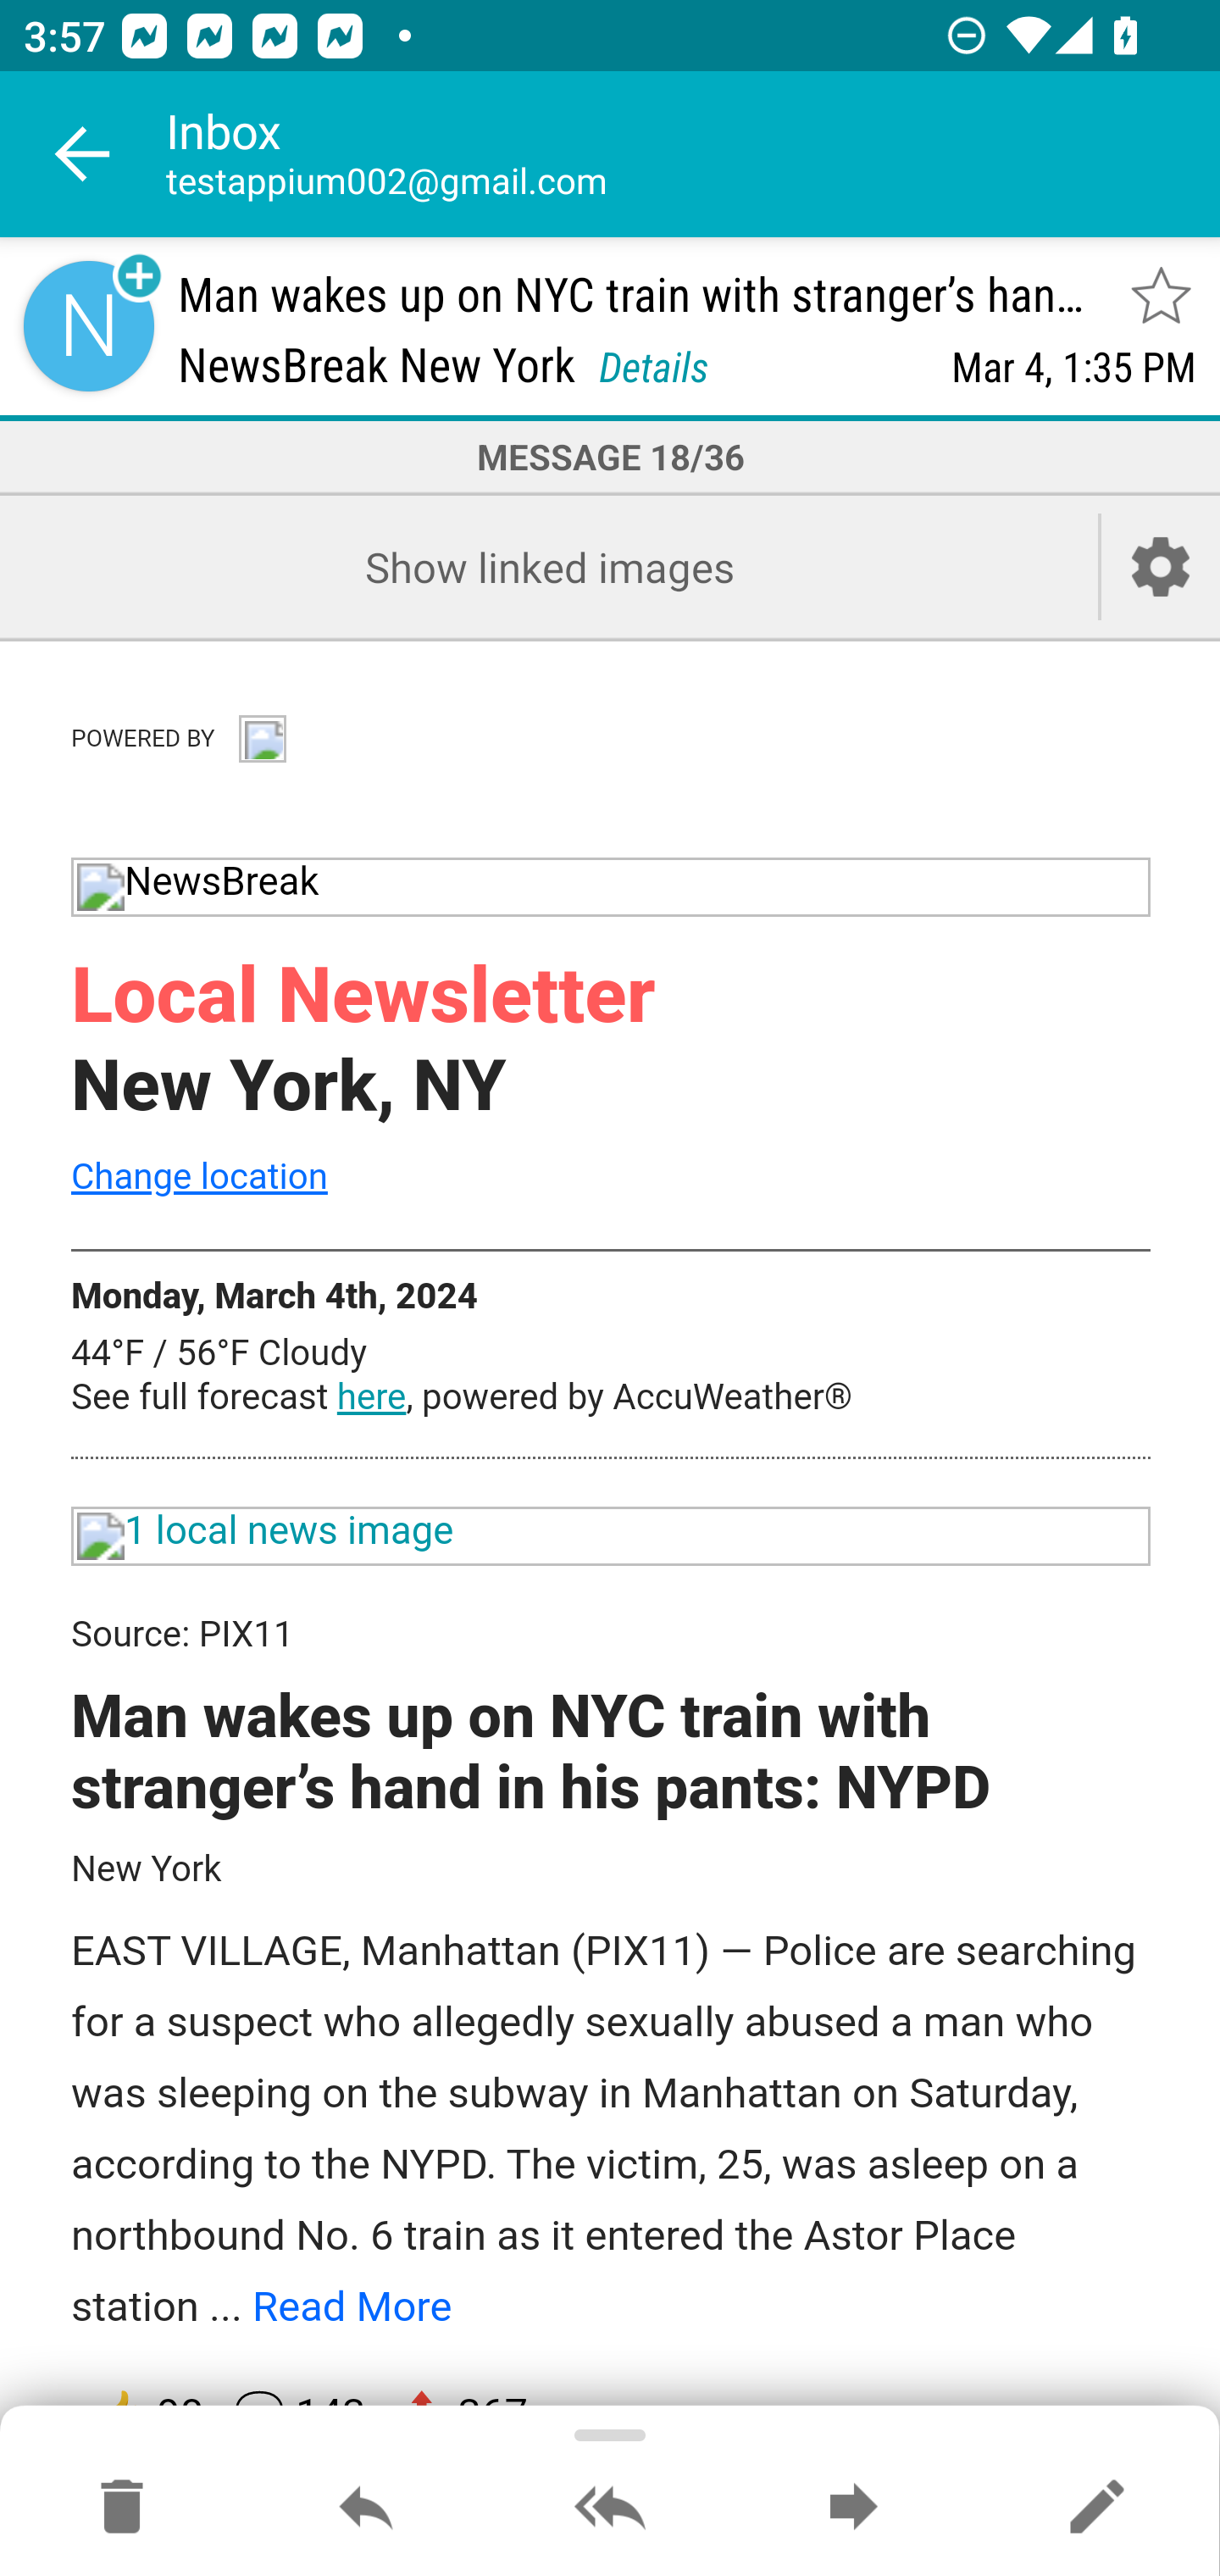 The image size is (1220, 2576). What do you see at coordinates (610, 2508) in the screenshot?
I see `Reply all` at bounding box center [610, 2508].